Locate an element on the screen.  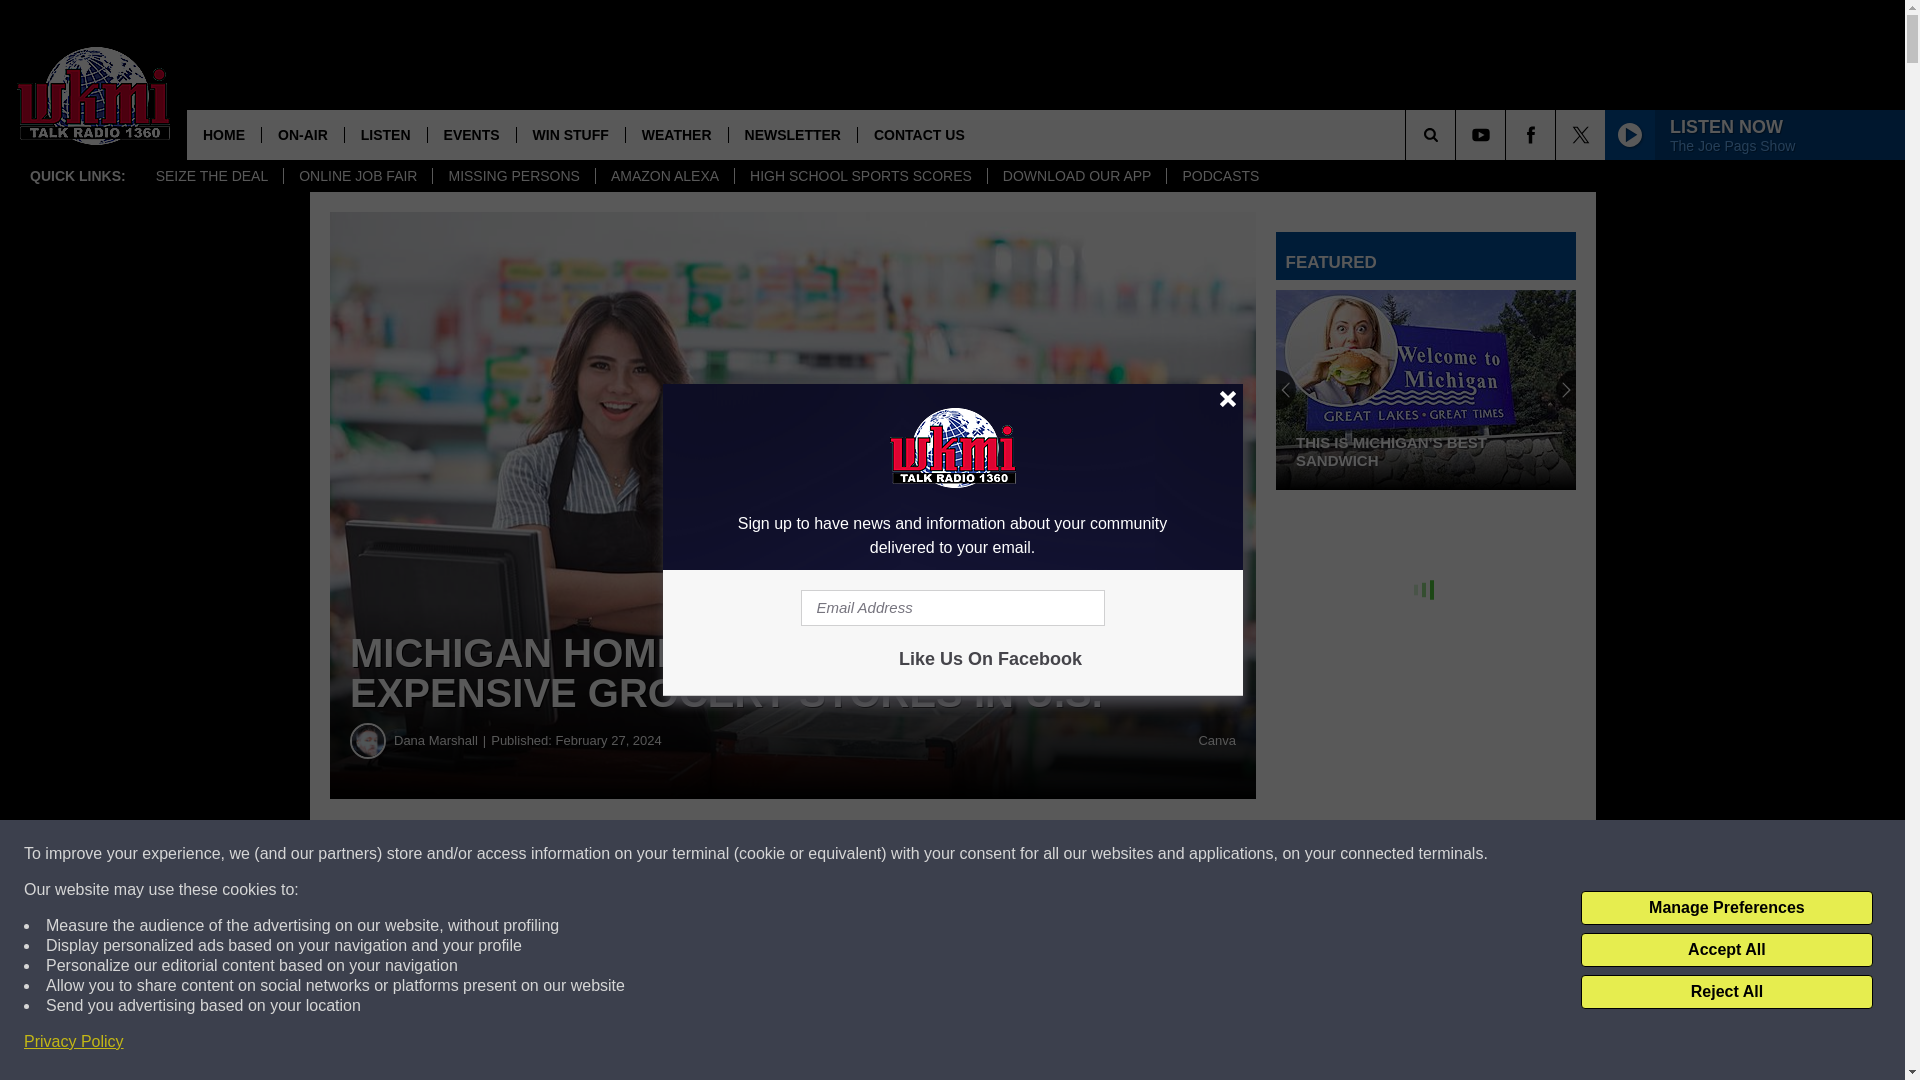
CONTACT US is located at coordinates (918, 134).